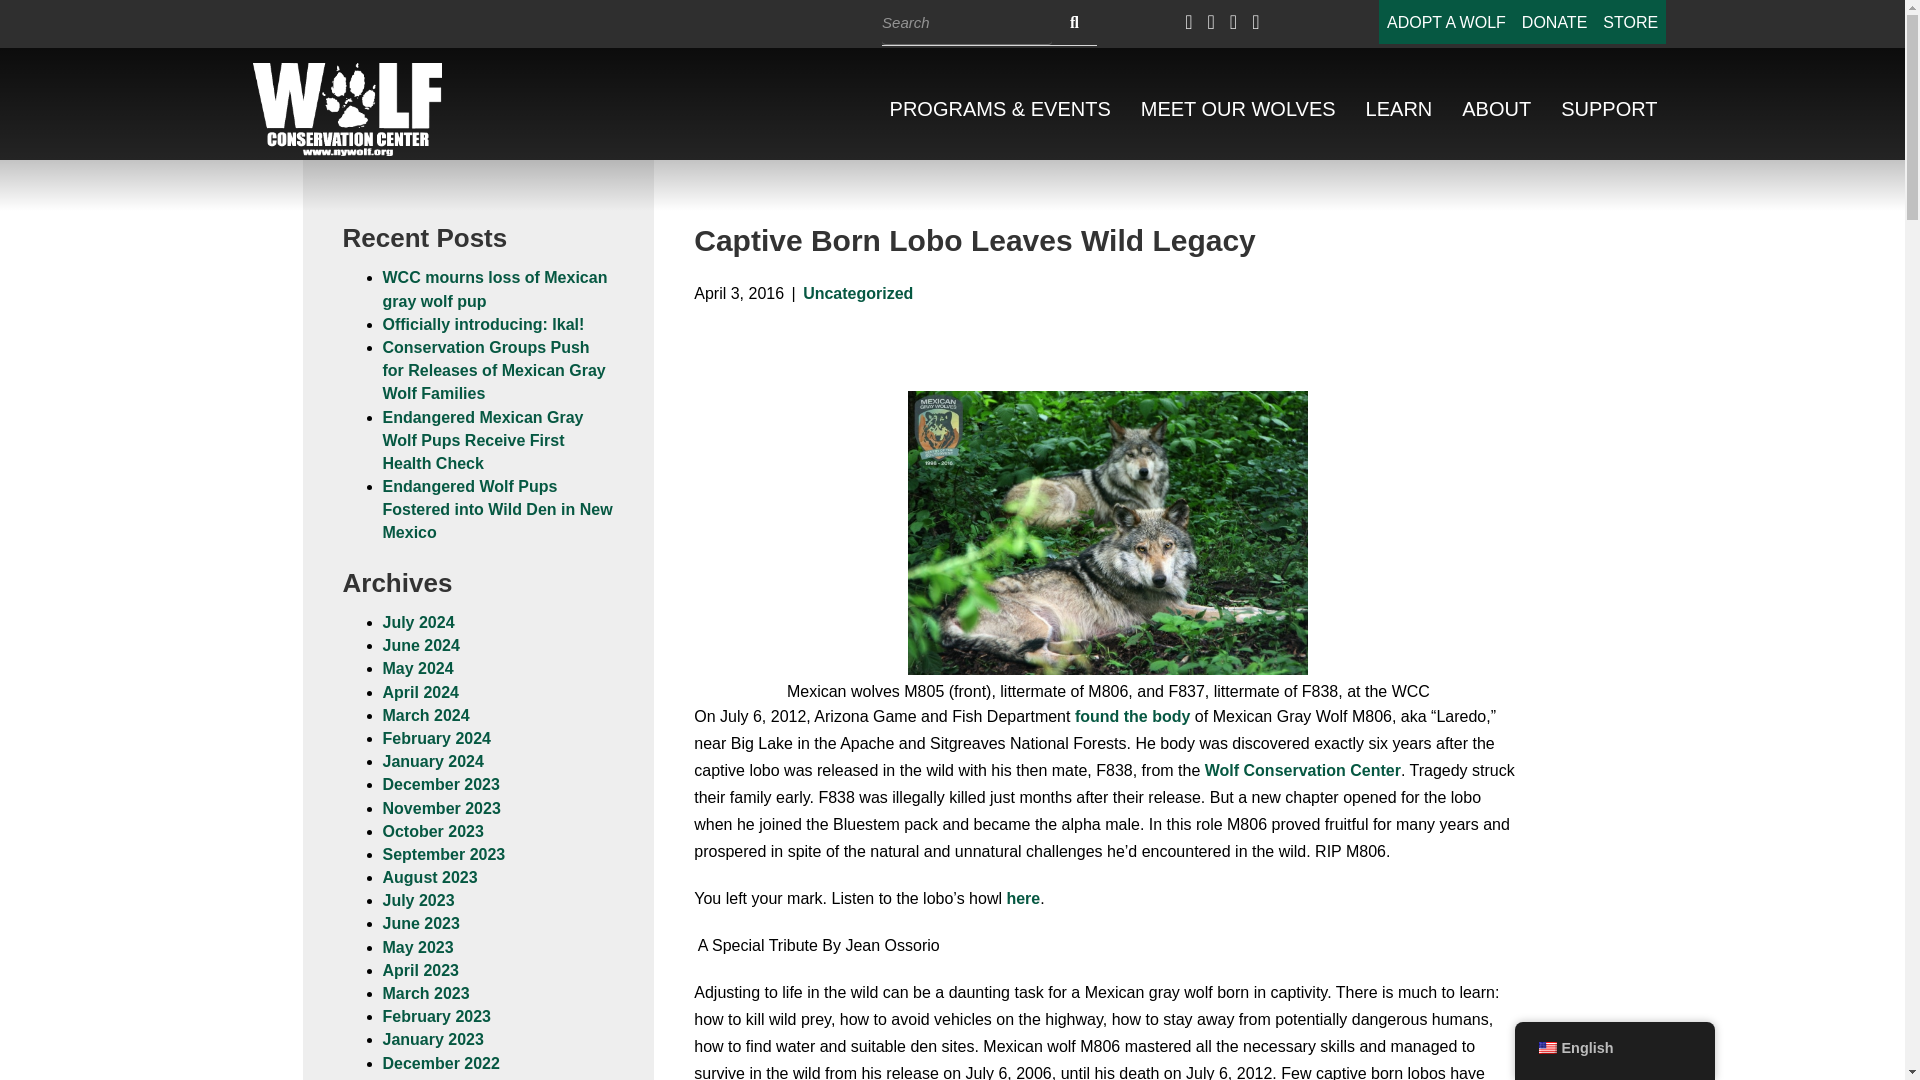  I want to click on English, so click(1546, 1048).